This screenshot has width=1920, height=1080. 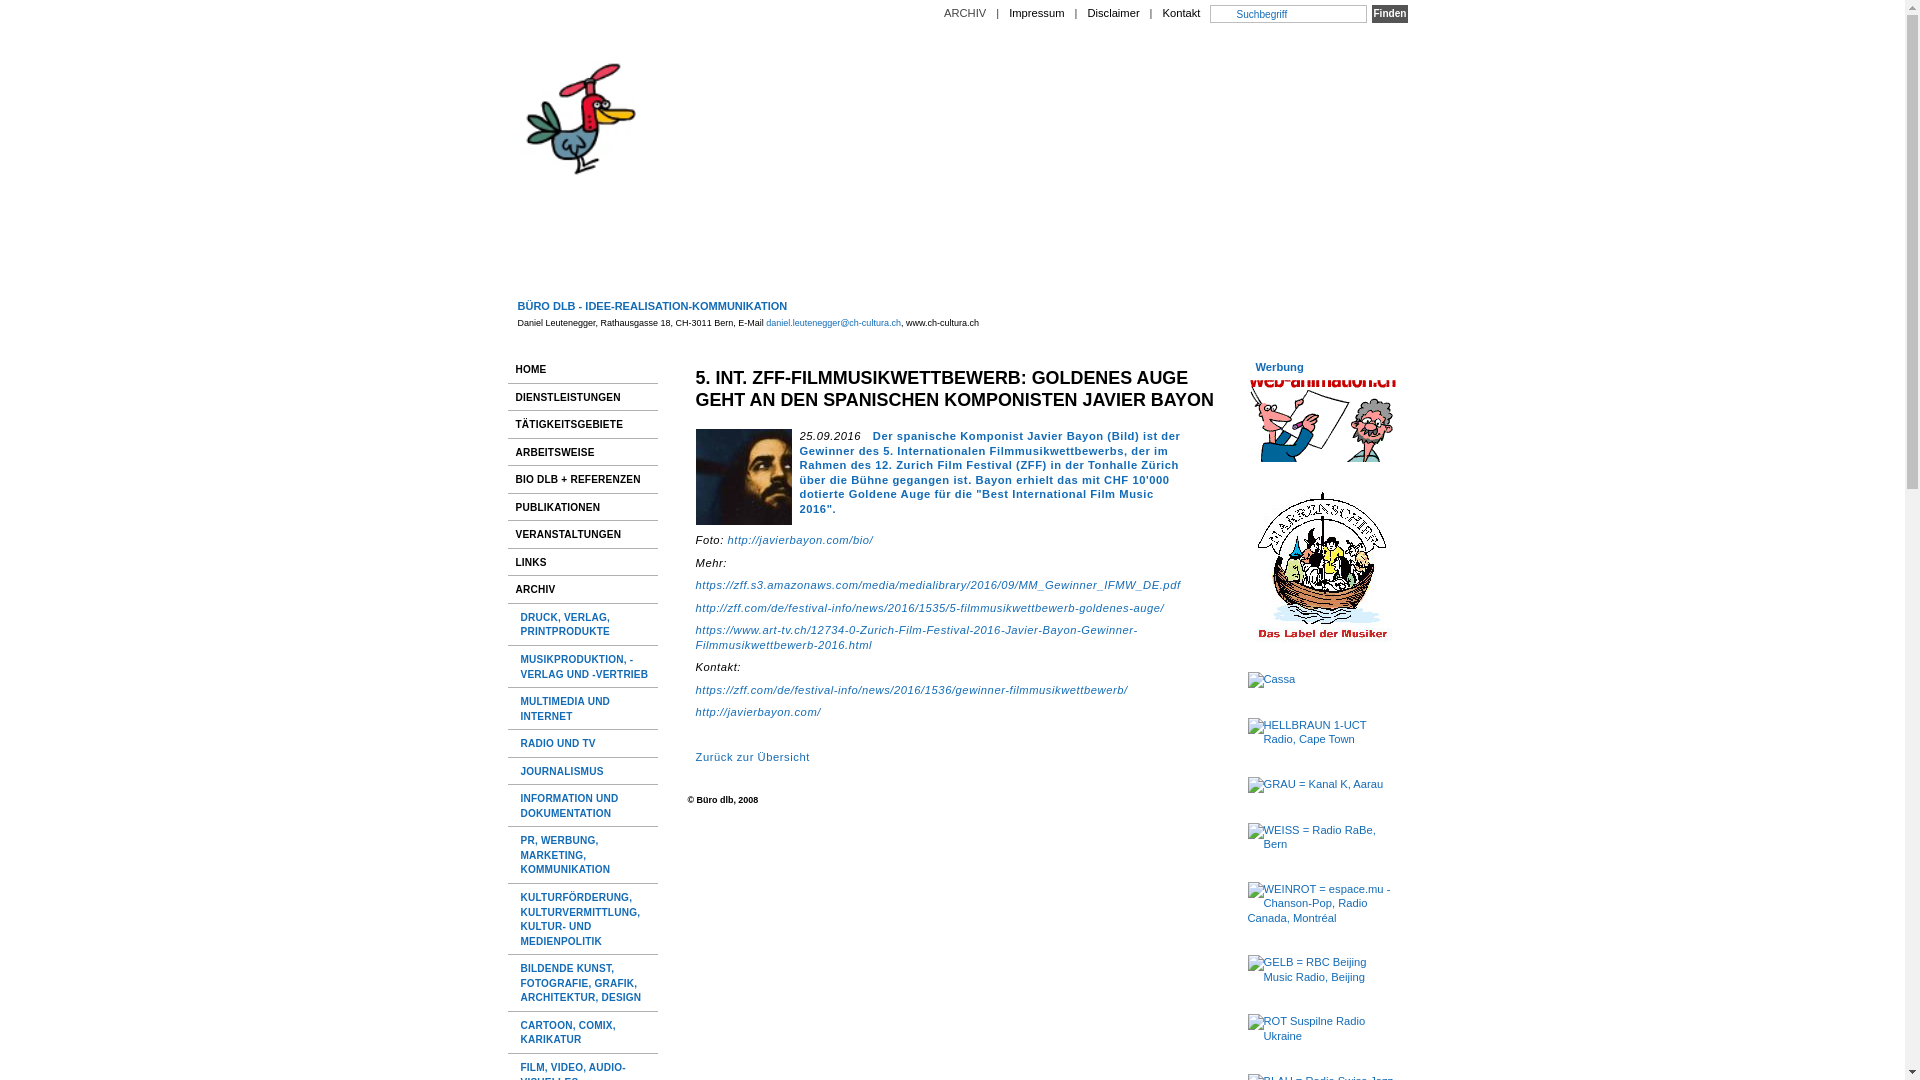 I want to click on Disclaimer, so click(x=1113, y=13).